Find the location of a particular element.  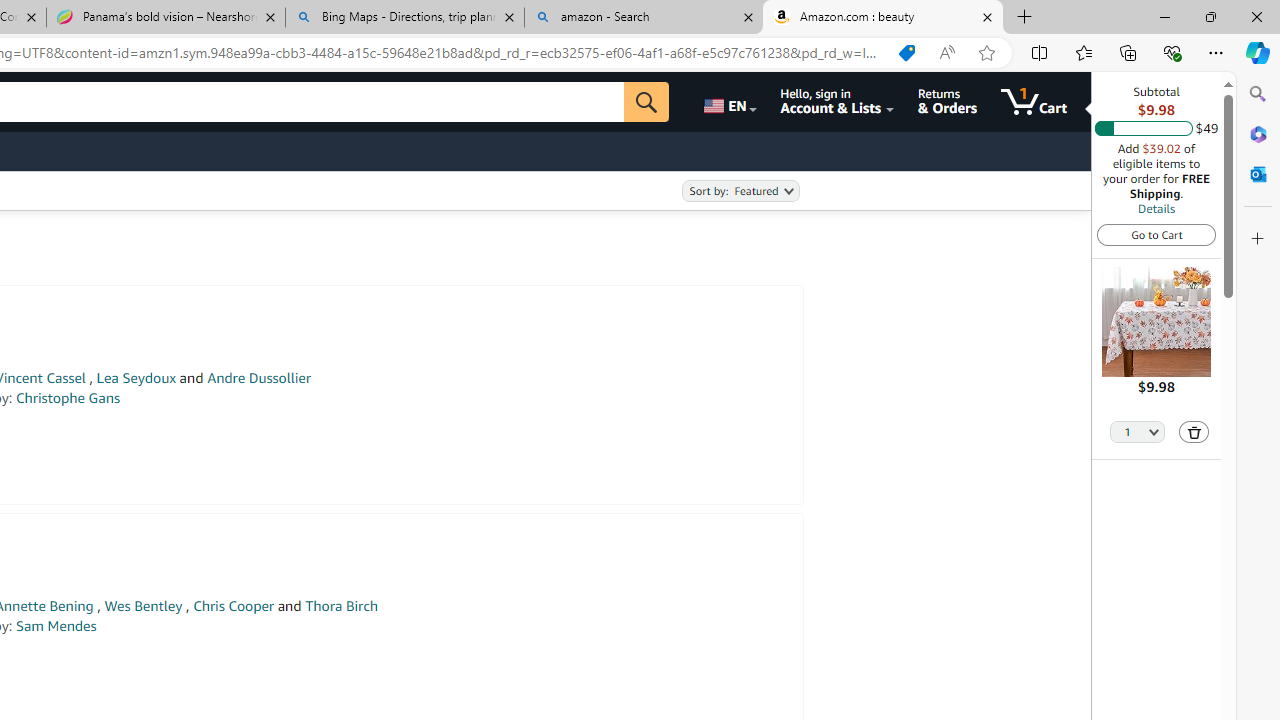

Amazon.com : beauty is located at coordinates (883, 18).